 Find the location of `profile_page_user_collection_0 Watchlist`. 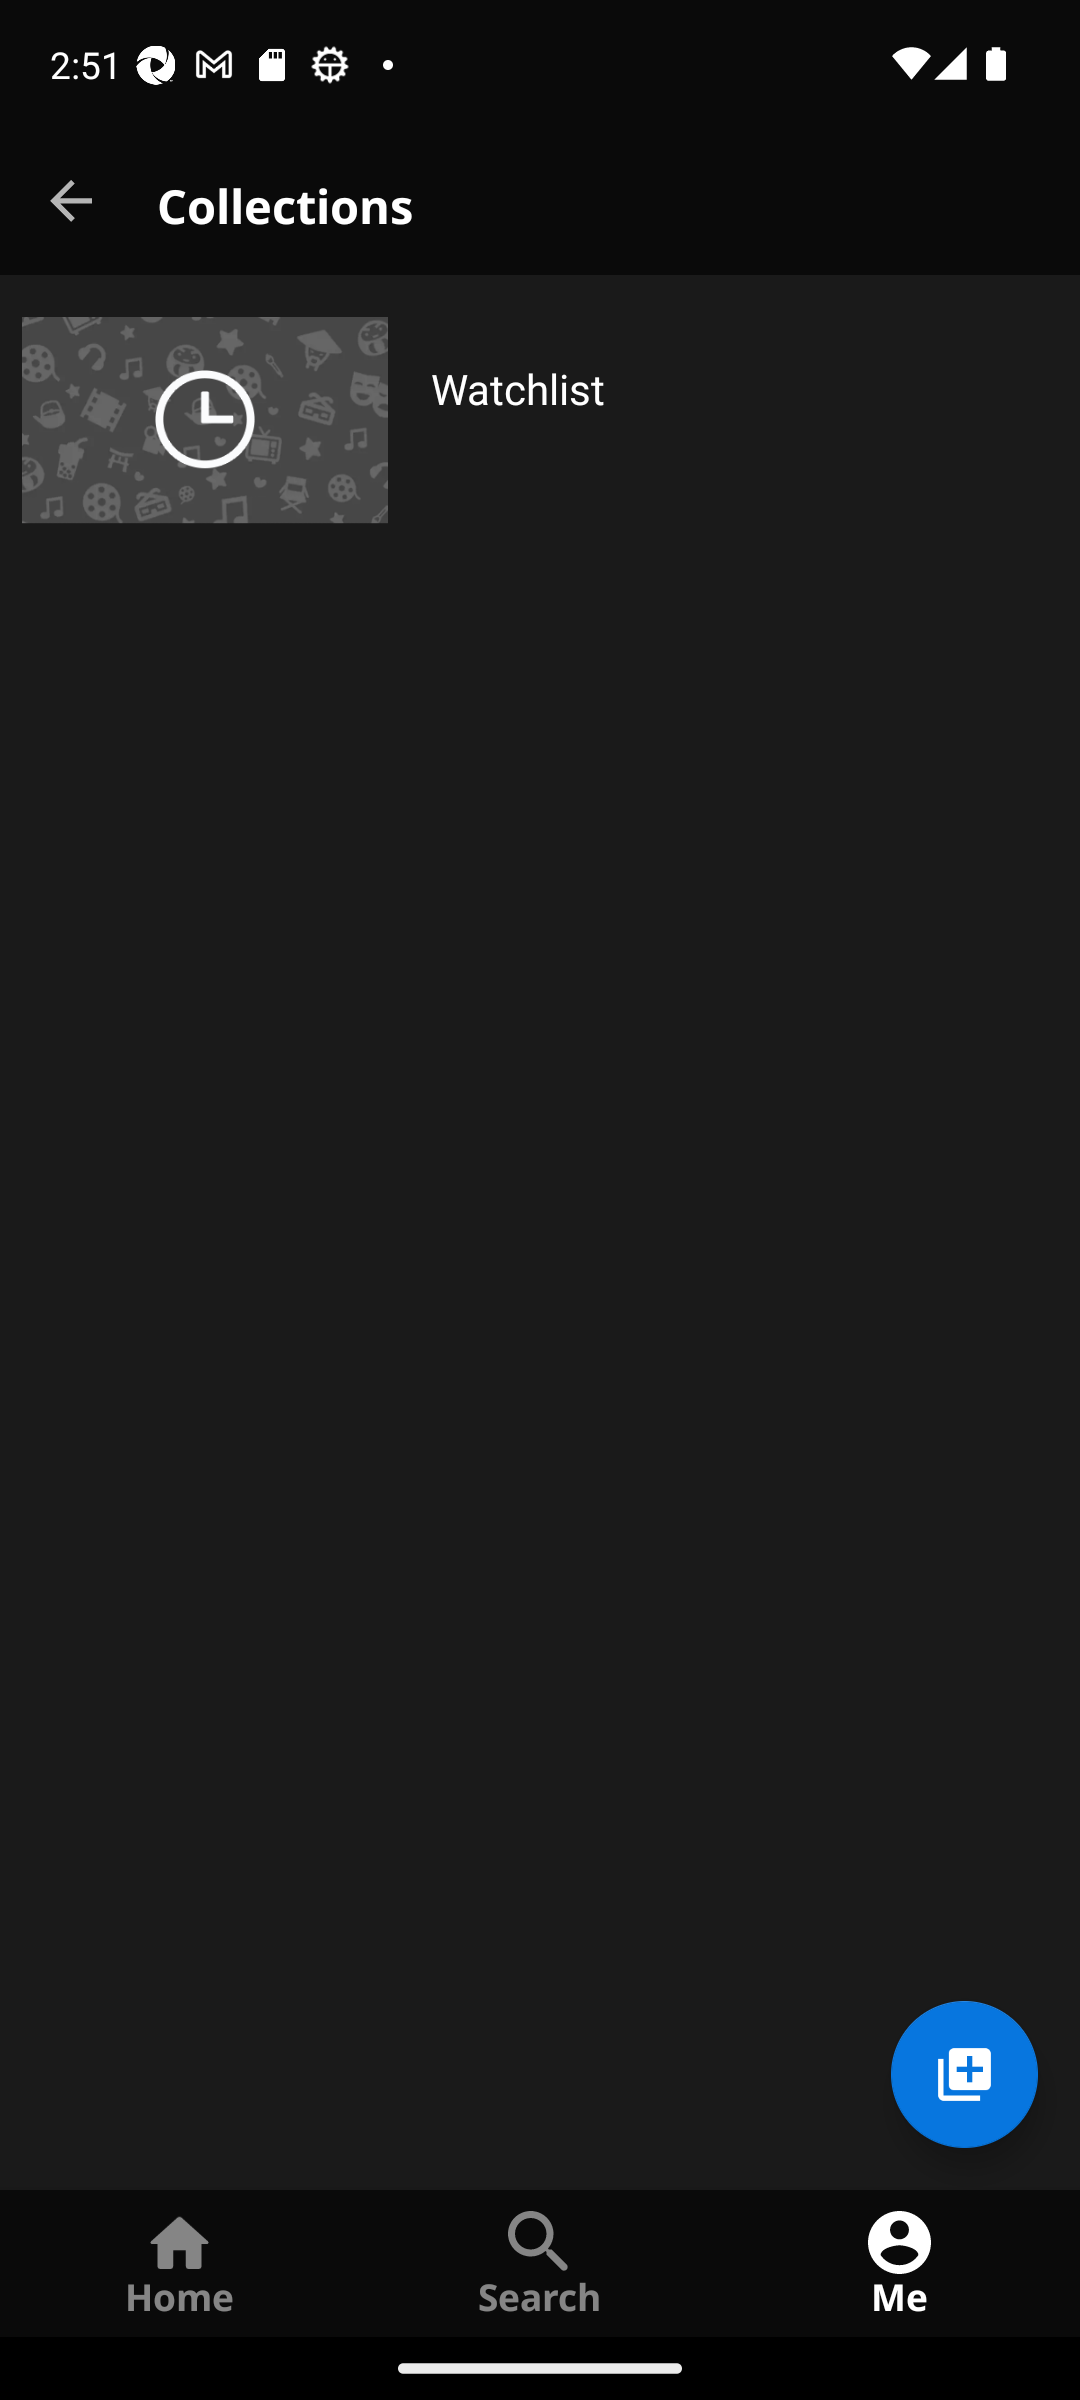

profile_page_user_collection_0 Watchlist is located at coordinates (540, 420).